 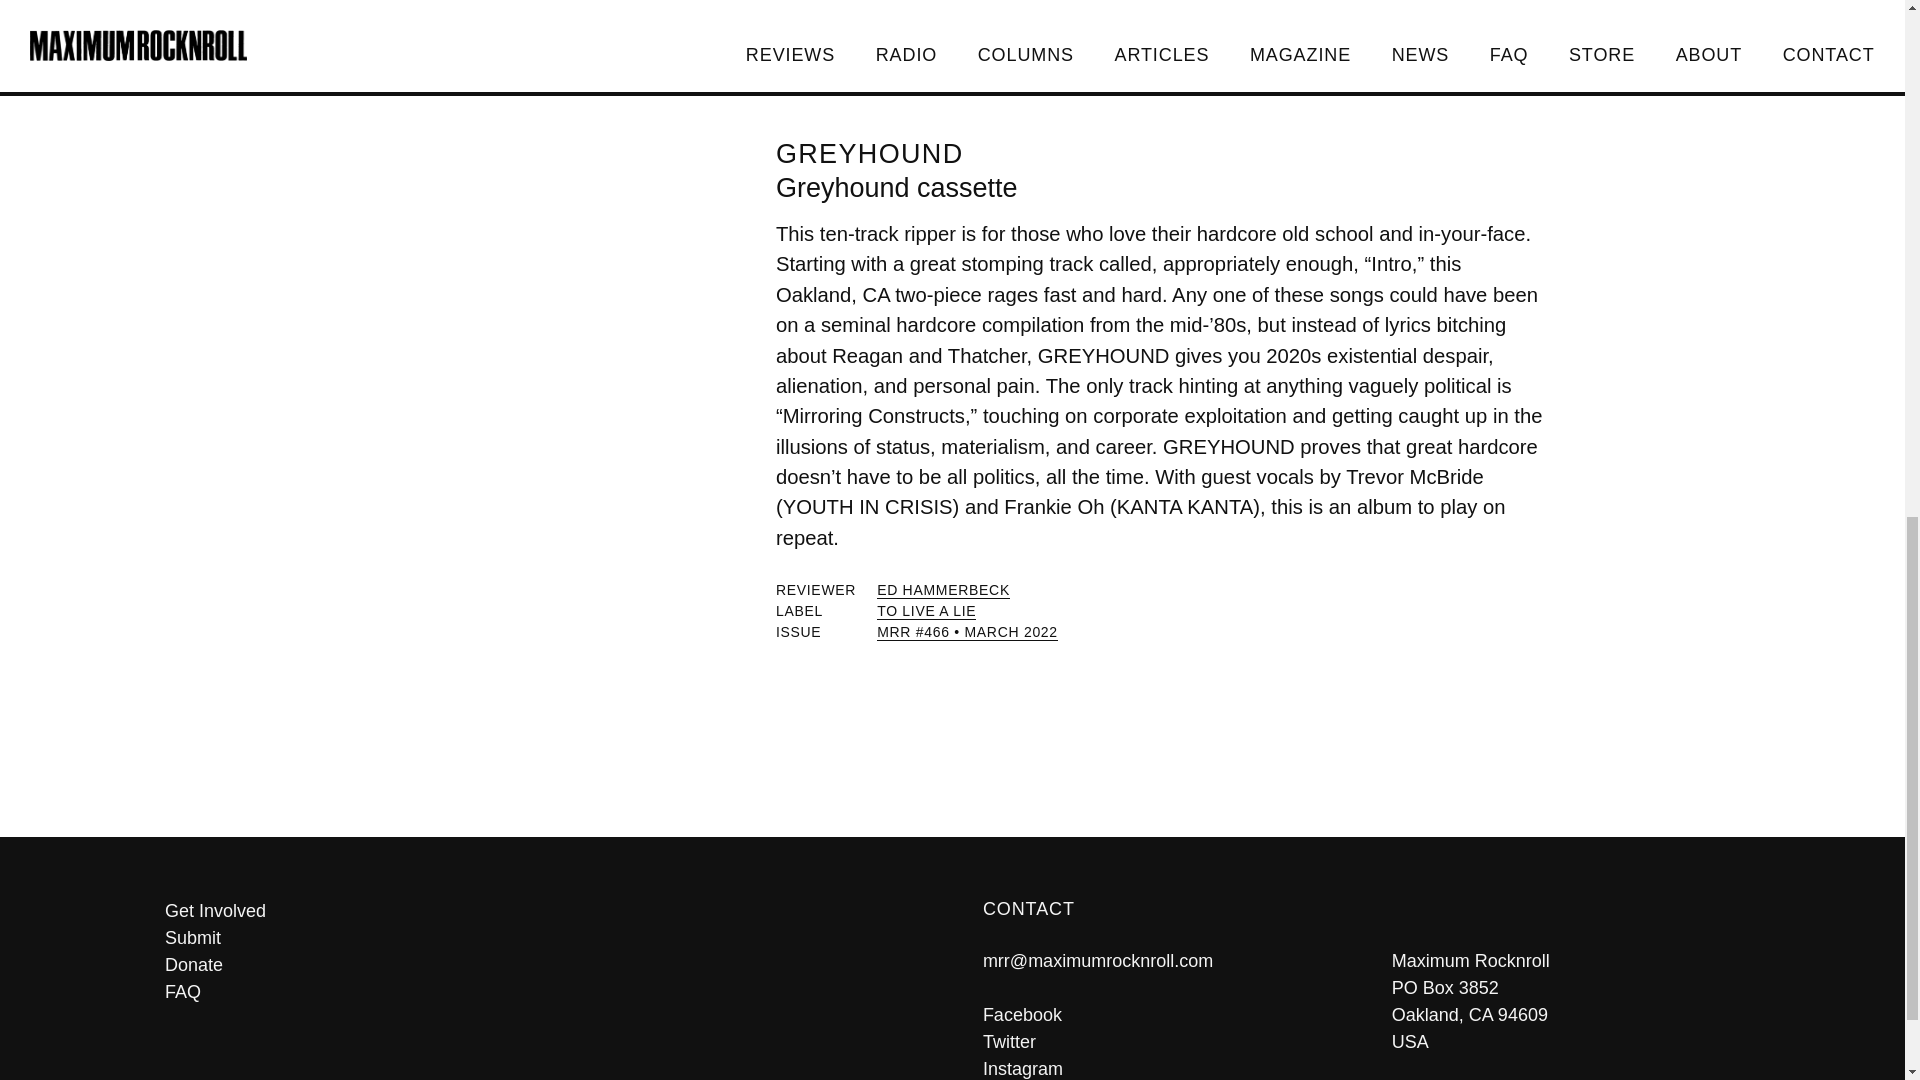 What do you see at coordinates (869, 154) in the screenshot?
I see `GREYHOUND` at bounding box center [869, 154].